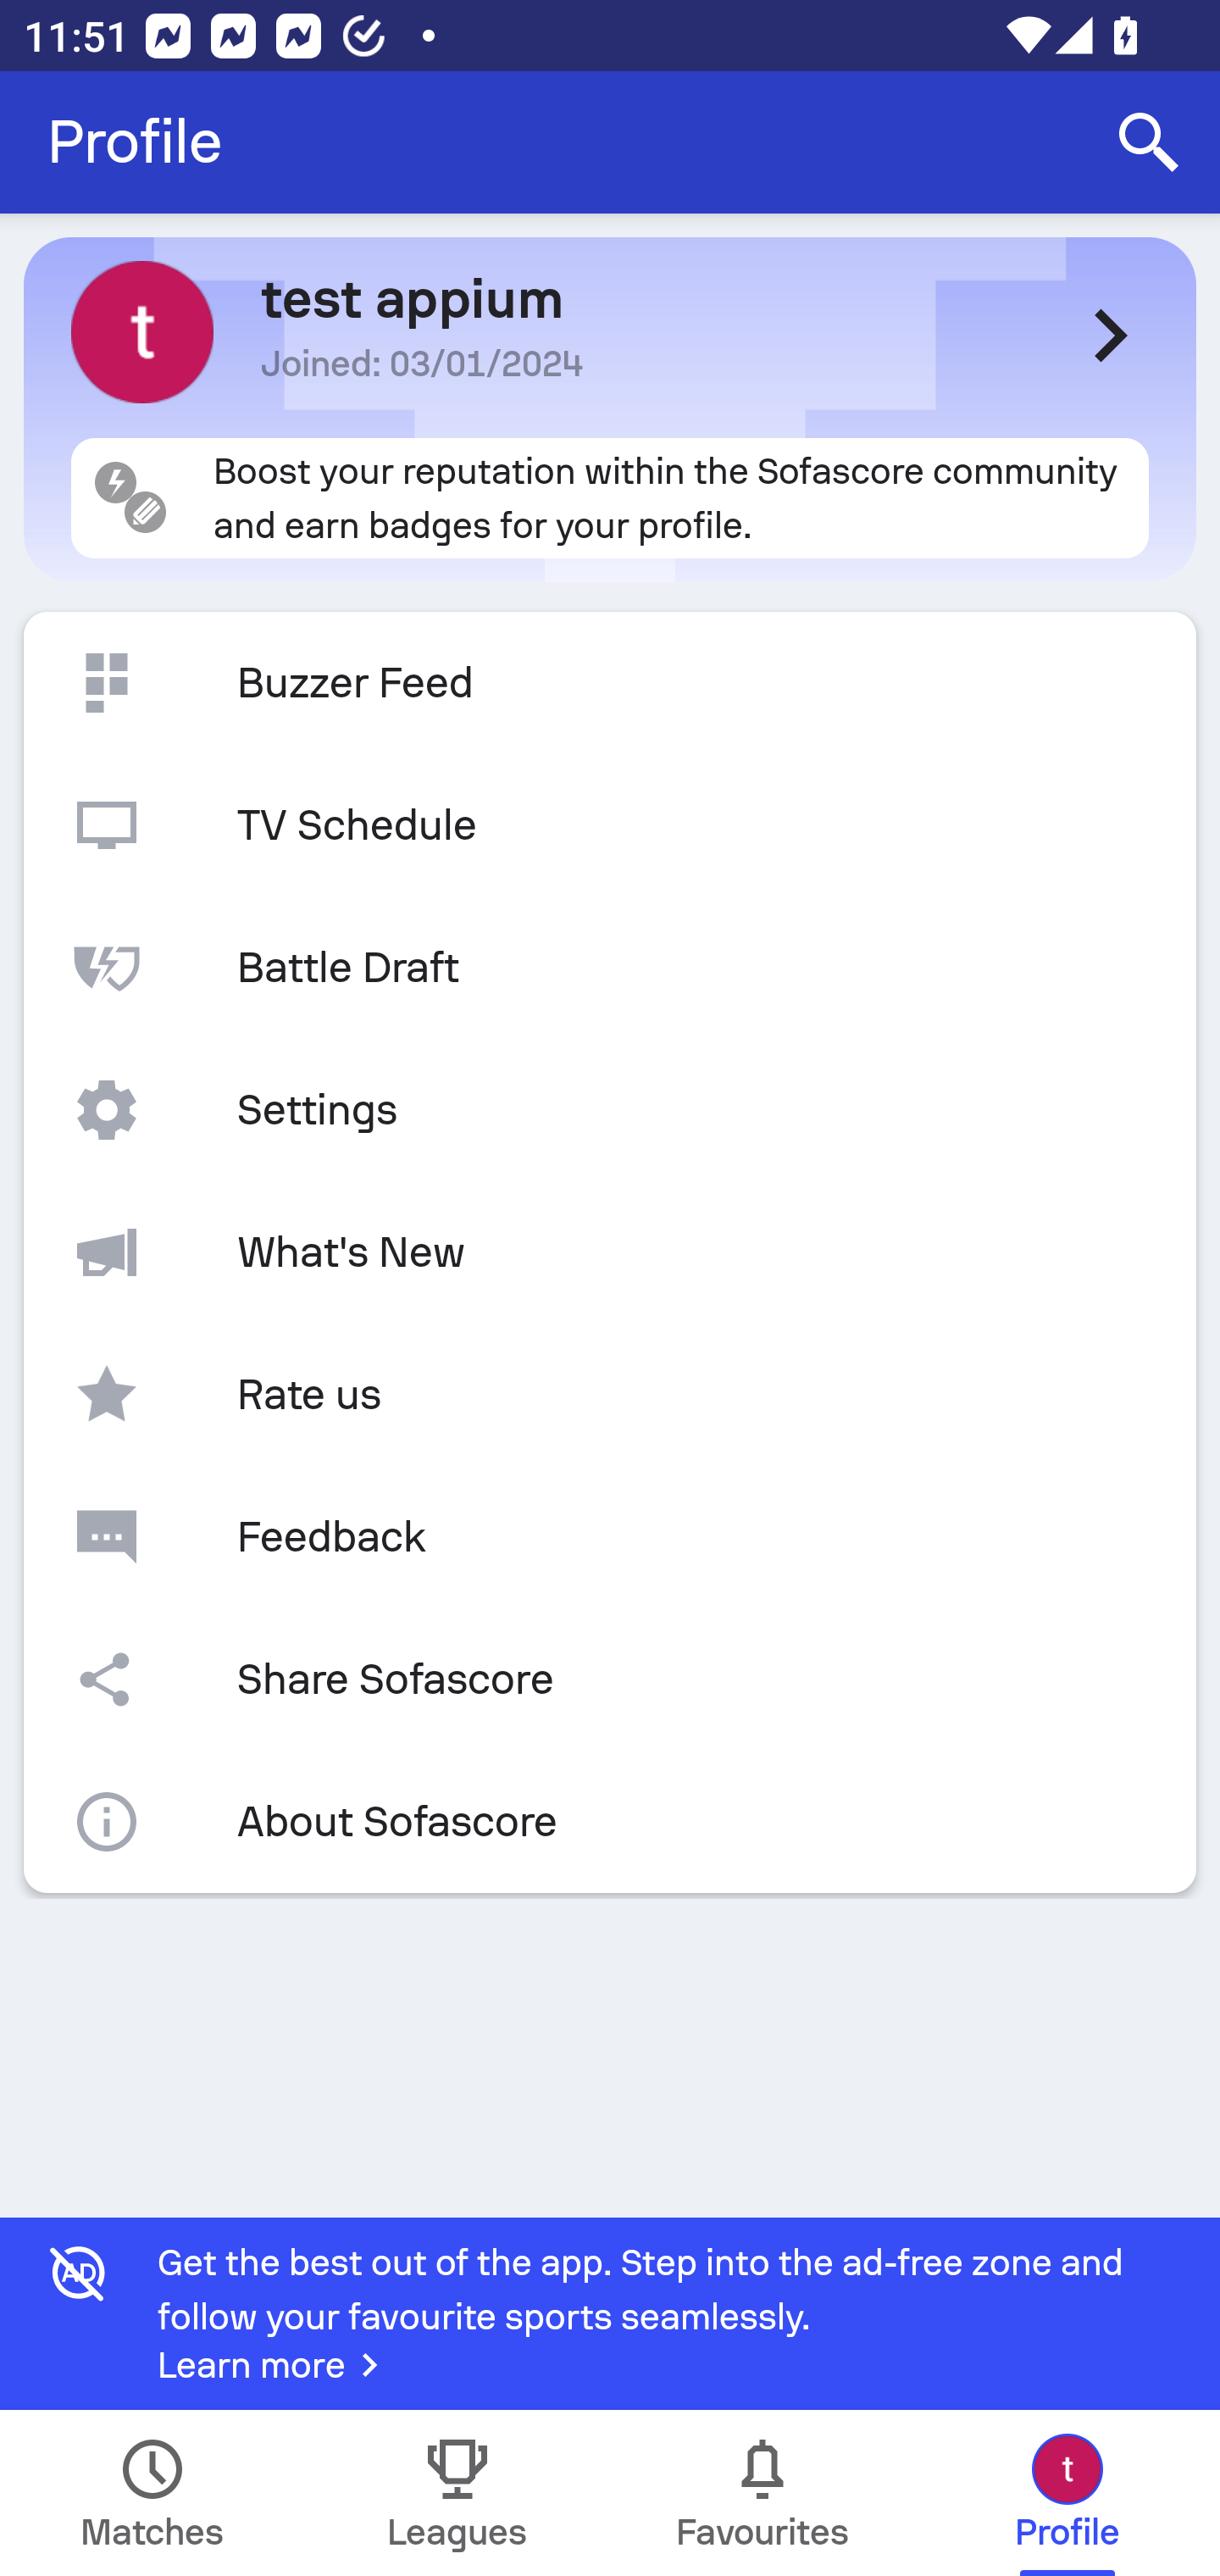 Image resolution: width=1220 pixels, height=2576 pixels. I want to click on Profile, so click(134, 142).